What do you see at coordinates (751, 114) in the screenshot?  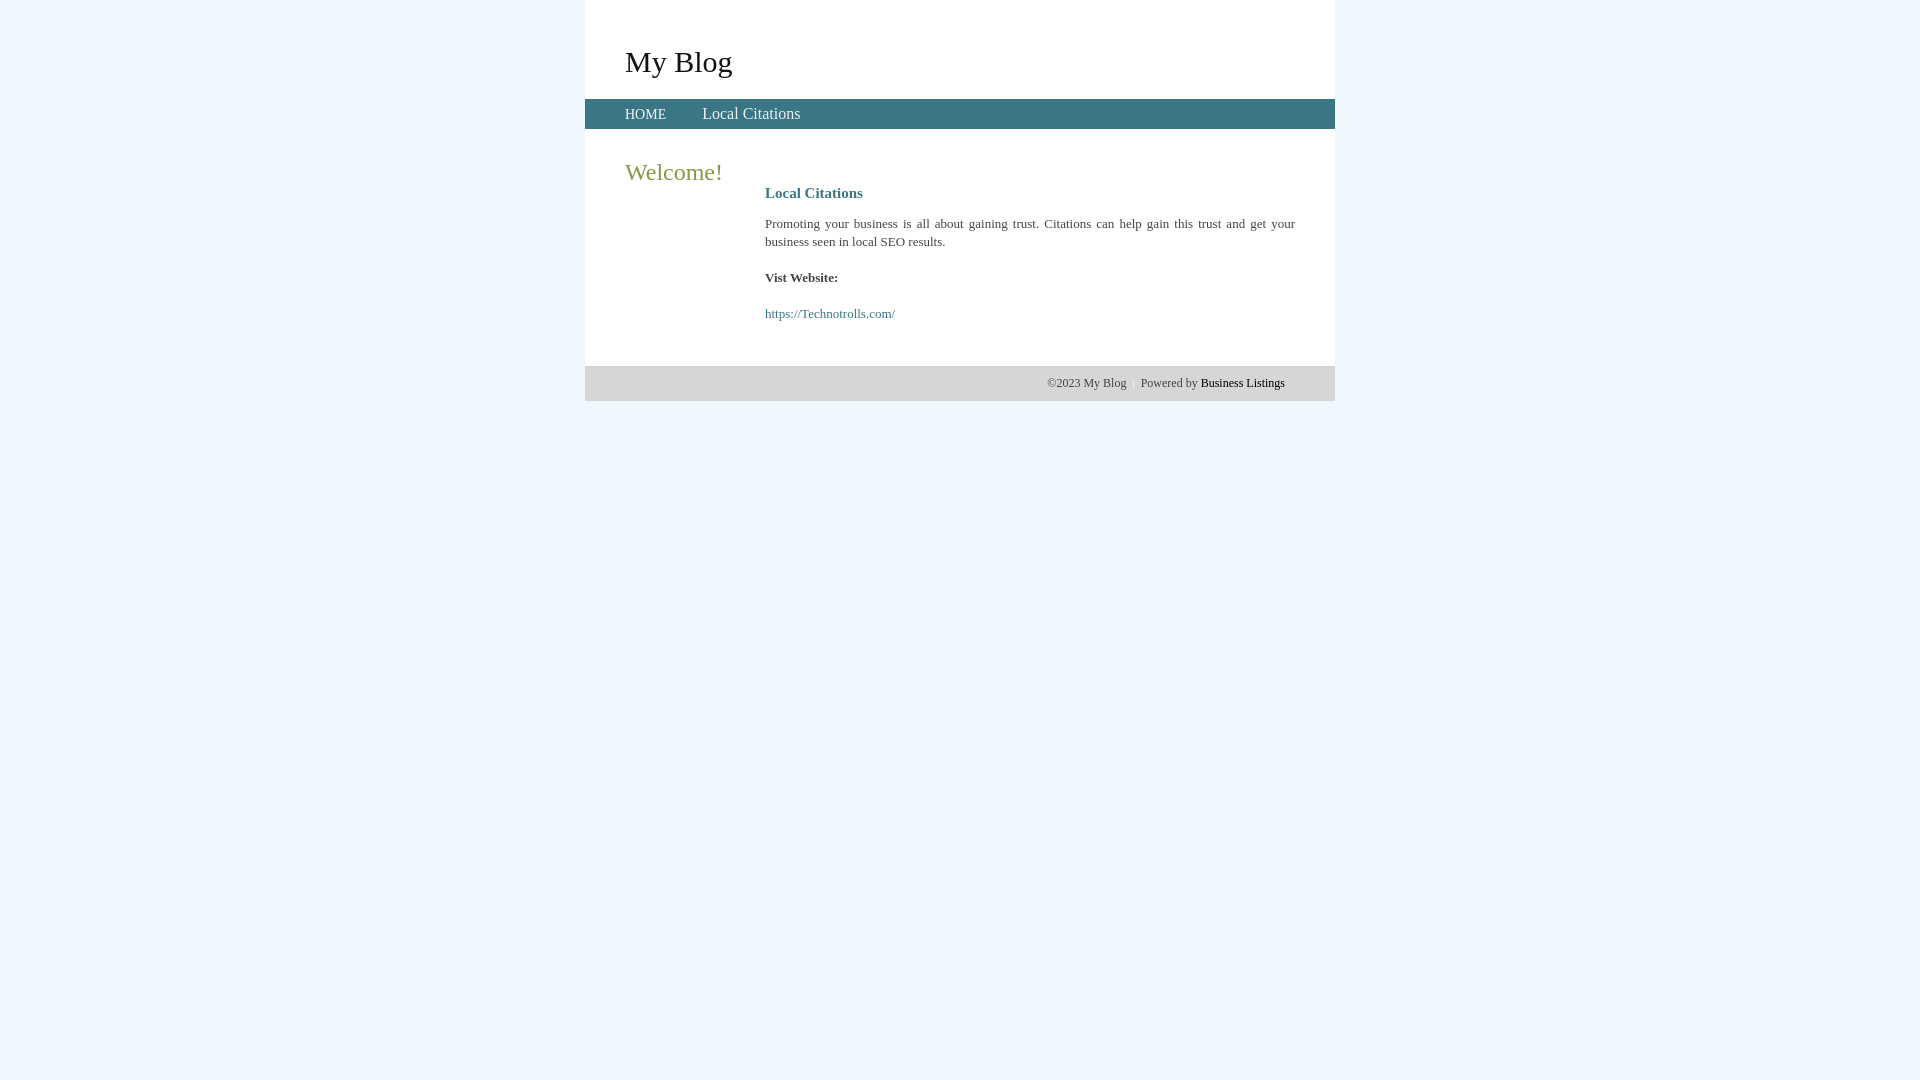 I see `Local Citations` at bounding box center [751, 114].